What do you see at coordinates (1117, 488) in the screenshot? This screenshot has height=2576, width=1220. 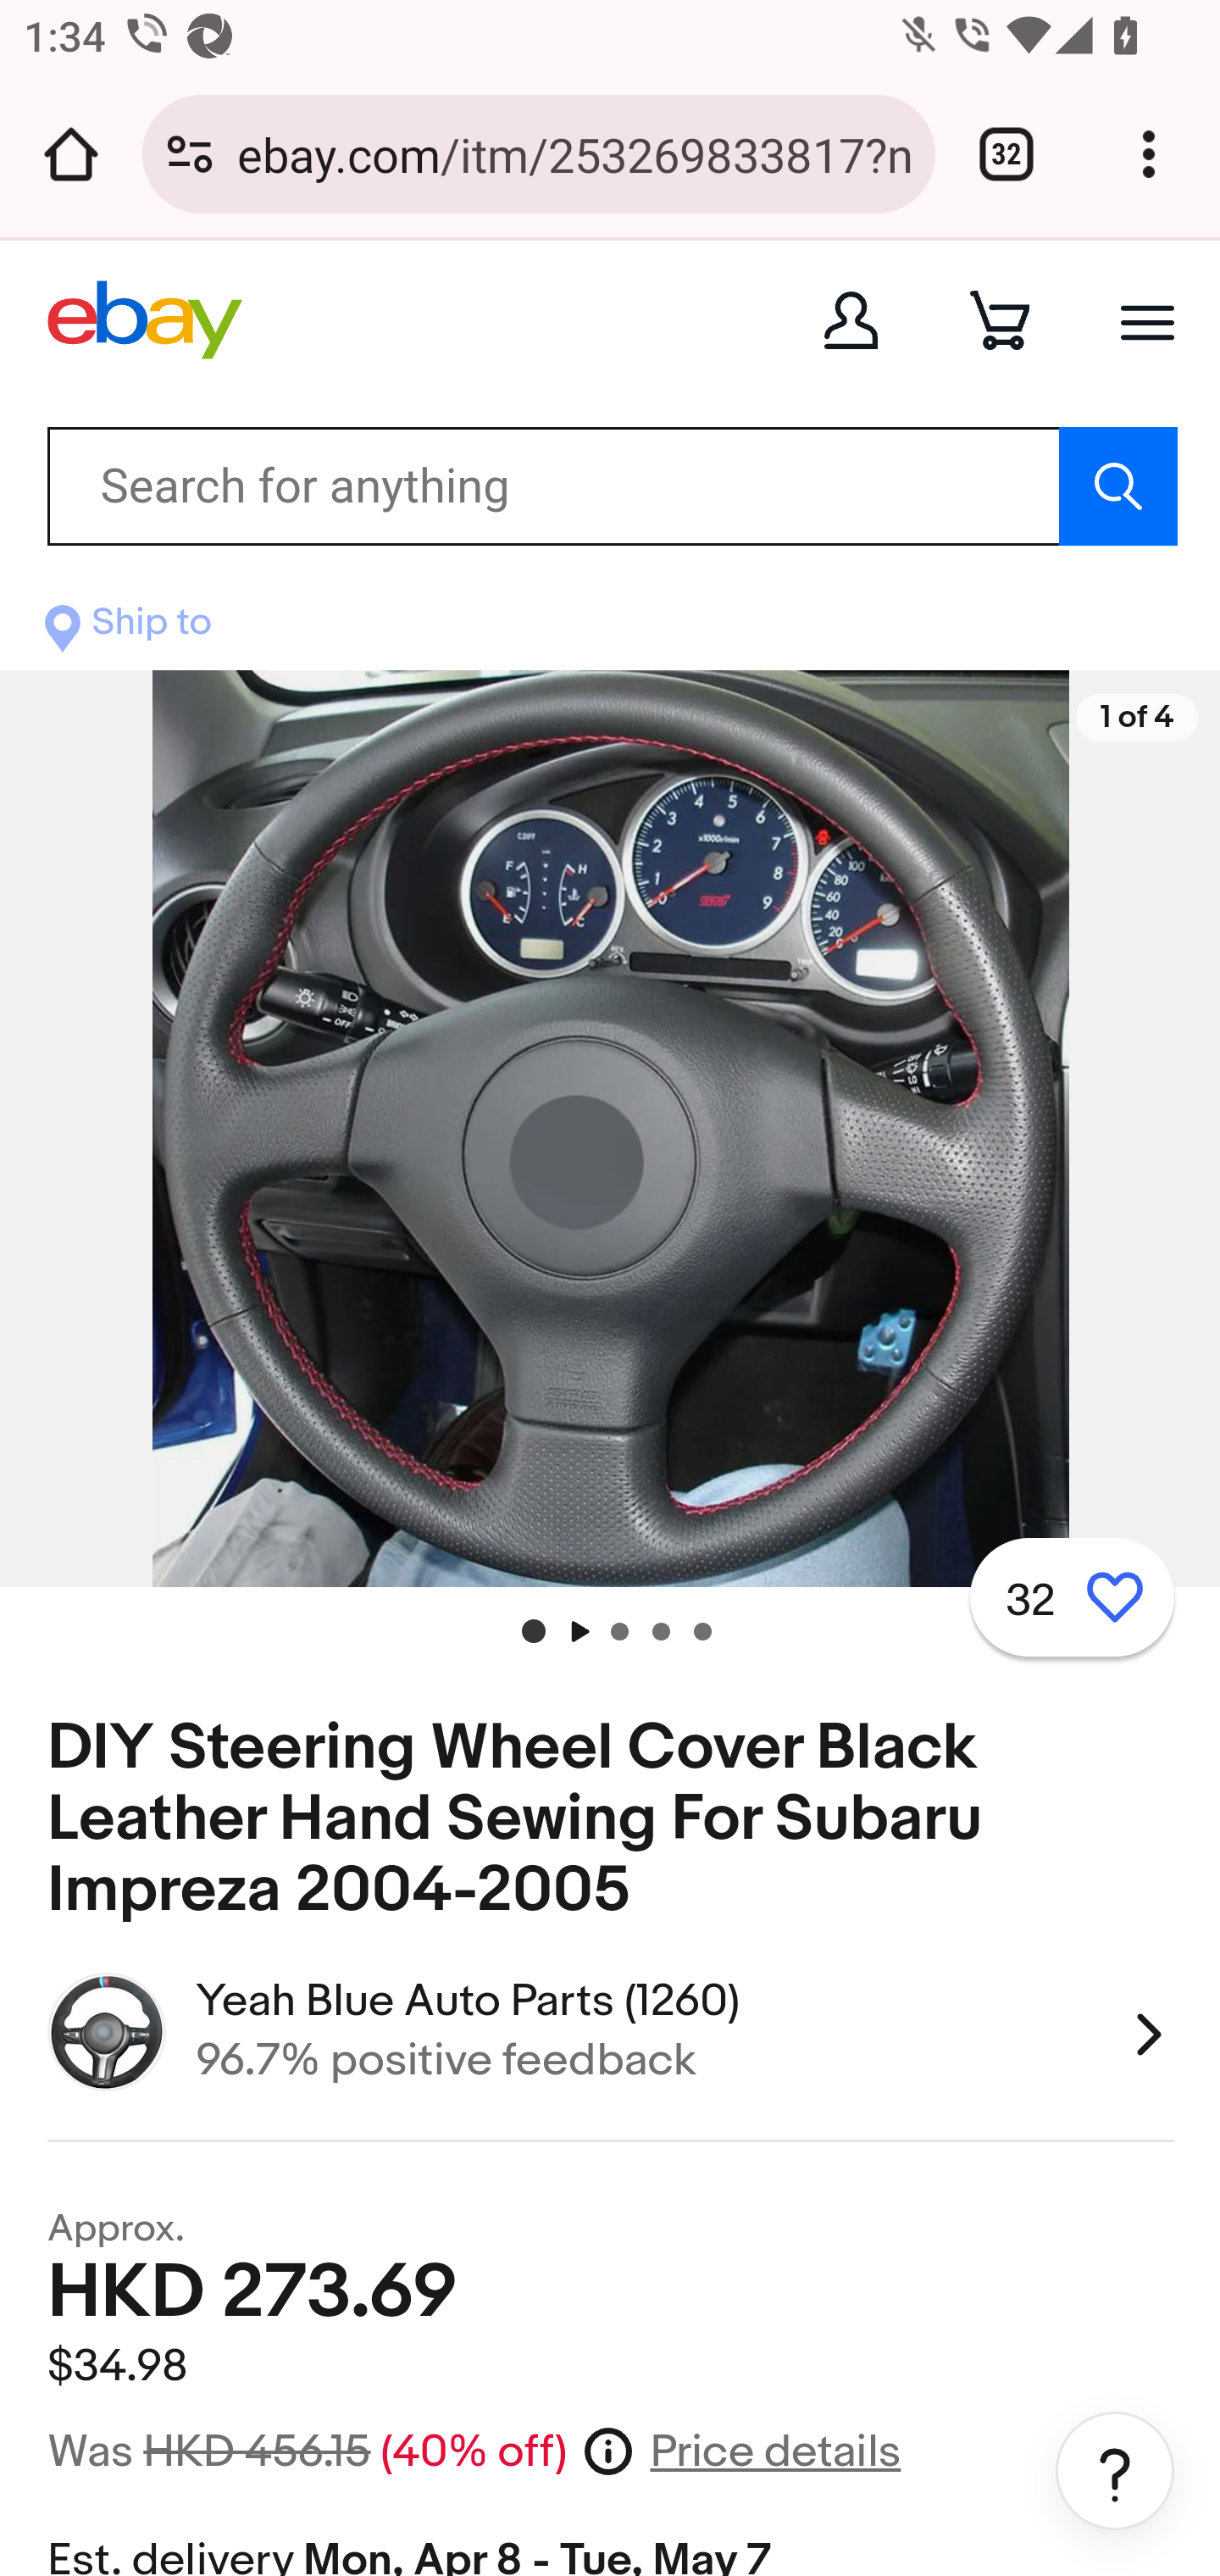 I see `Search` at bounding box center [1117, 488].